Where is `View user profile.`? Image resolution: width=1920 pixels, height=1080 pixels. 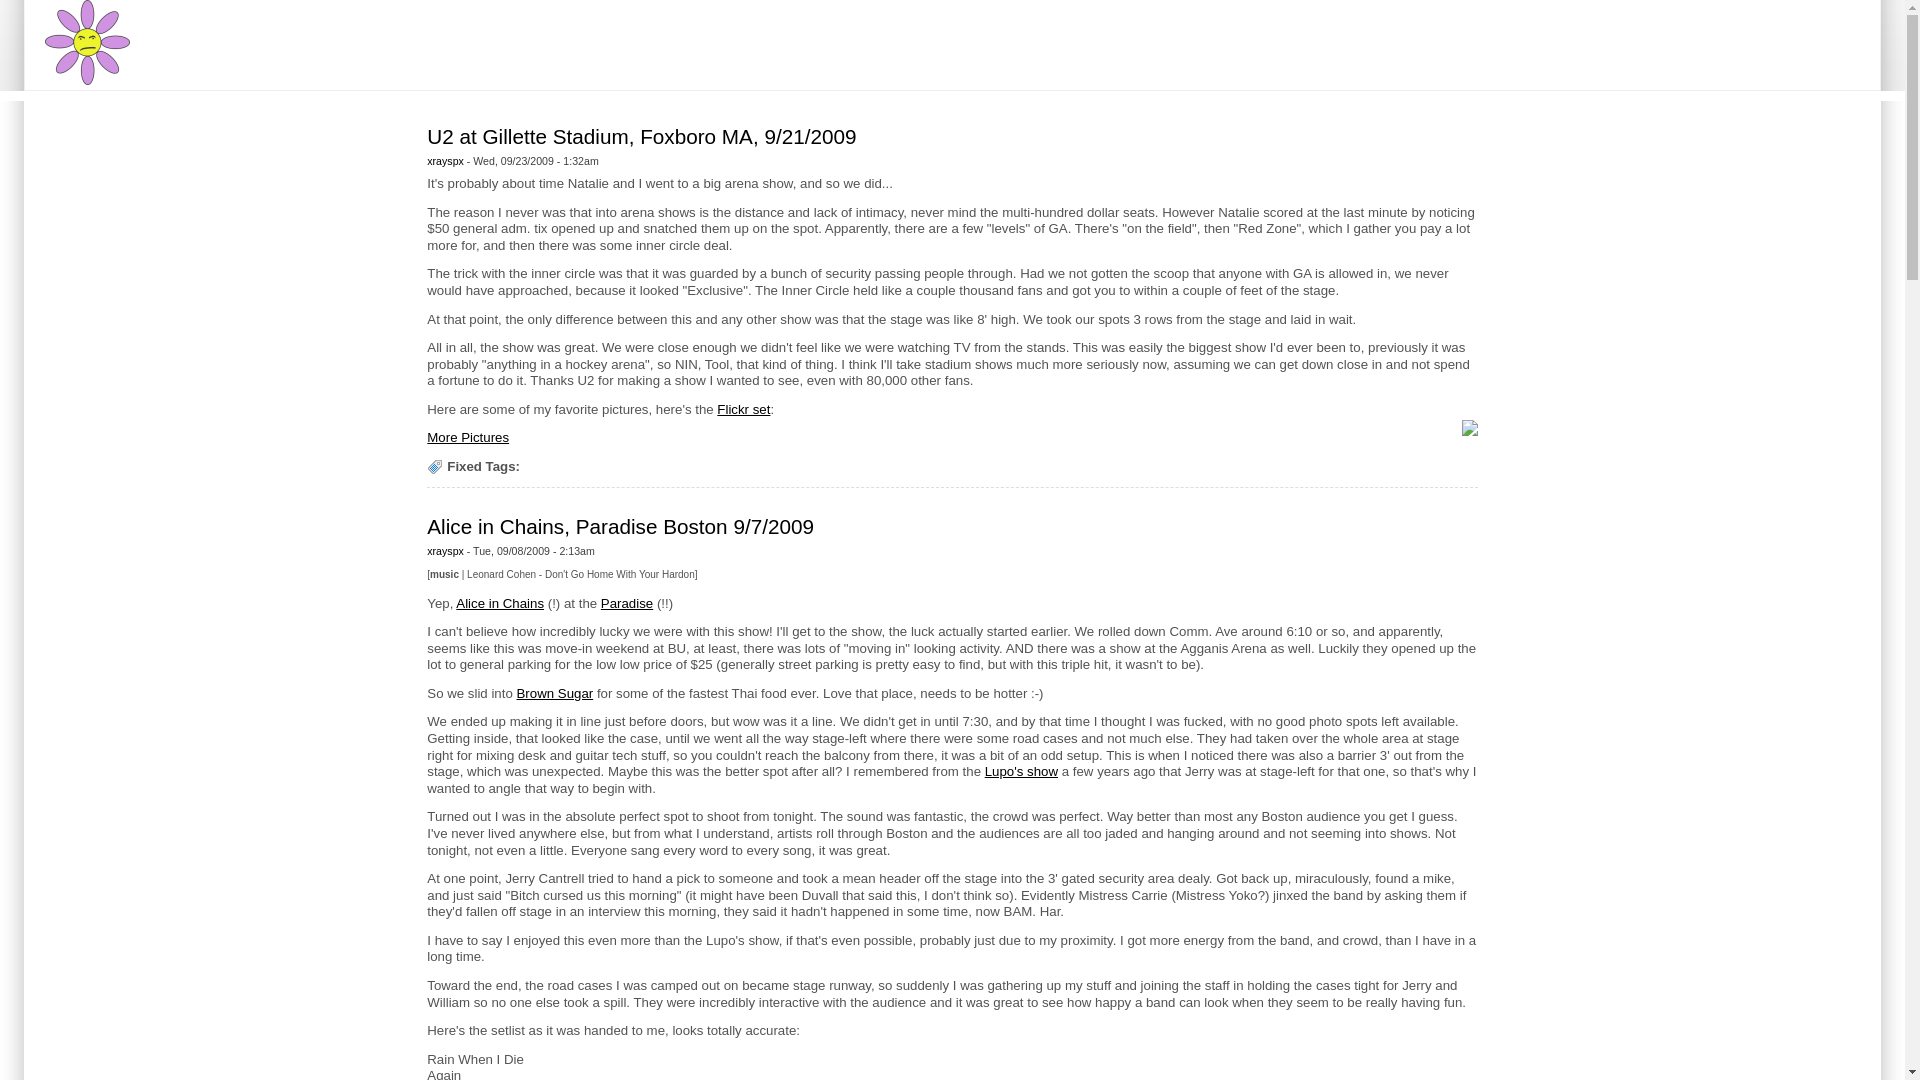
View user profile. is located at coordinates (445, 161).